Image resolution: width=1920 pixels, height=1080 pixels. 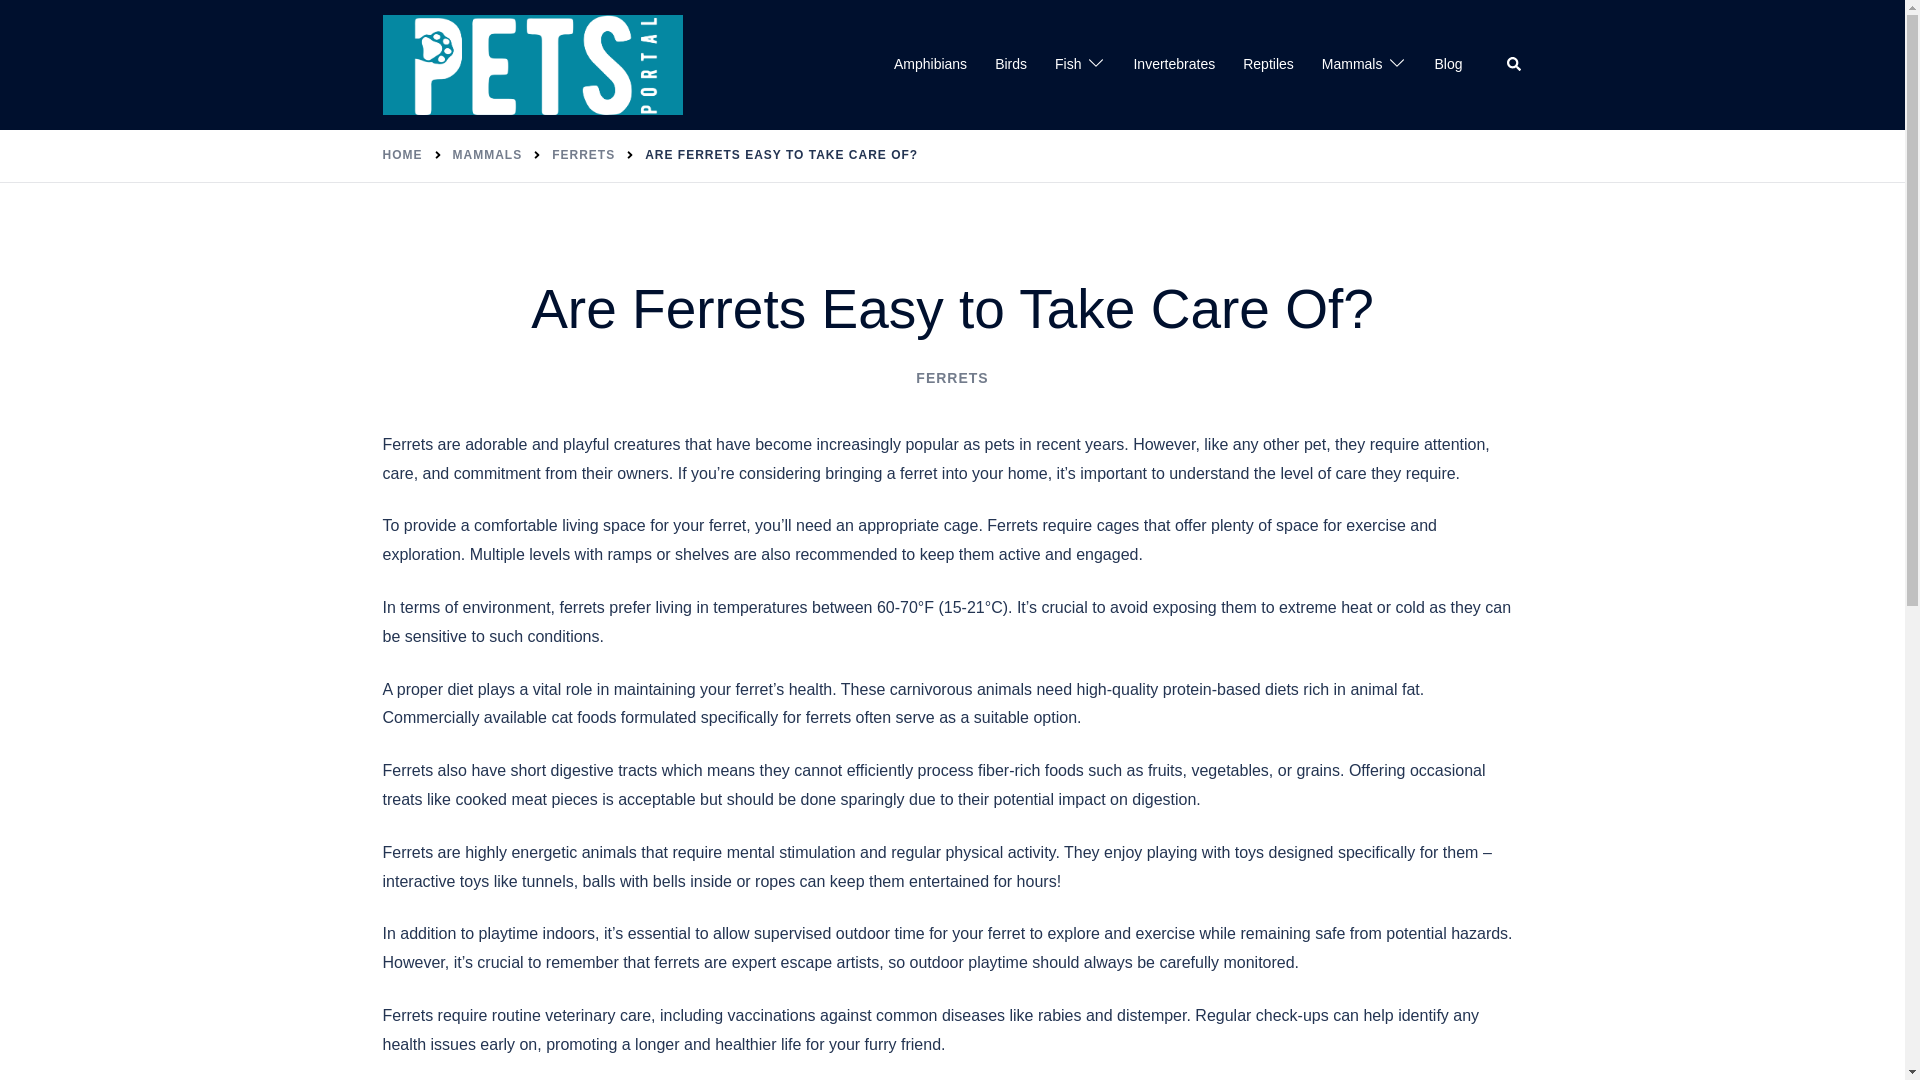 I want to click on Amphibians, so click(x=930, y=64).